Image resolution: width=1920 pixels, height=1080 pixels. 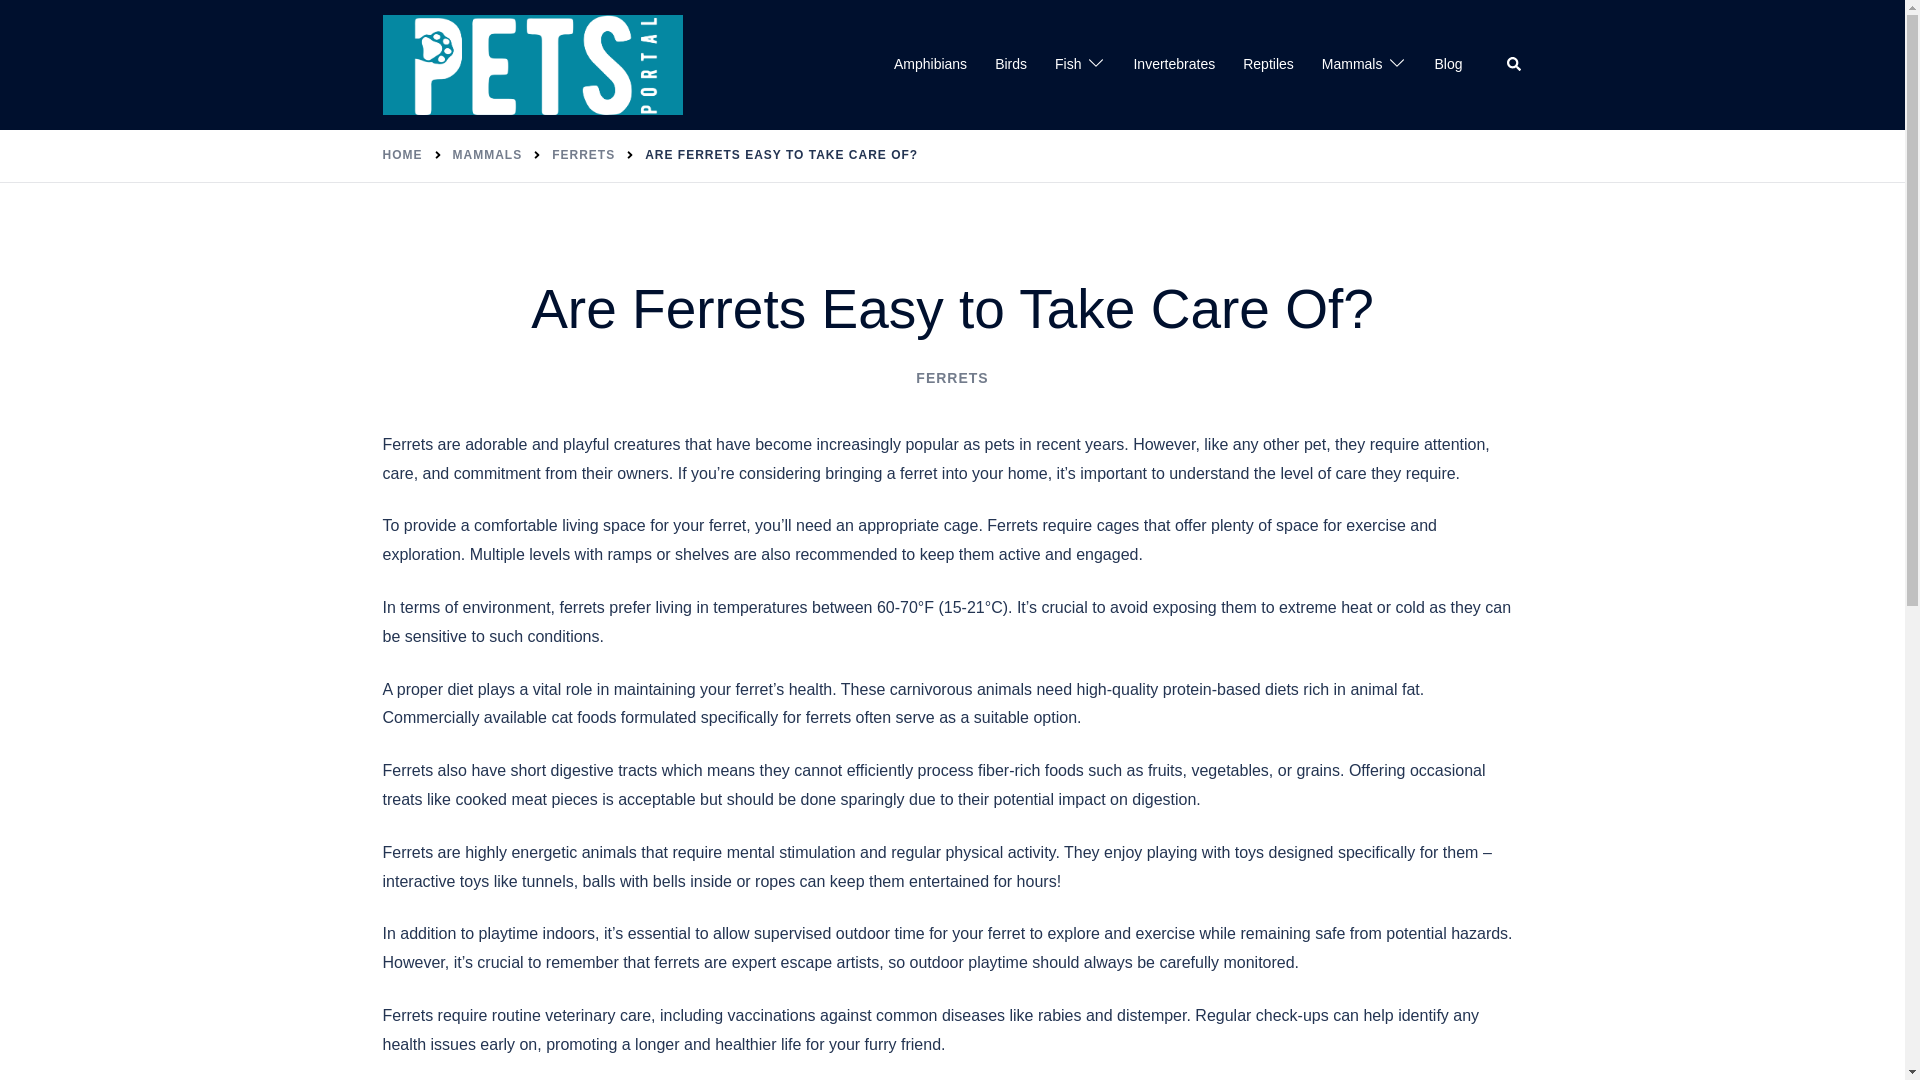 I want to click on Amphibians, so click(x=930, y=64).